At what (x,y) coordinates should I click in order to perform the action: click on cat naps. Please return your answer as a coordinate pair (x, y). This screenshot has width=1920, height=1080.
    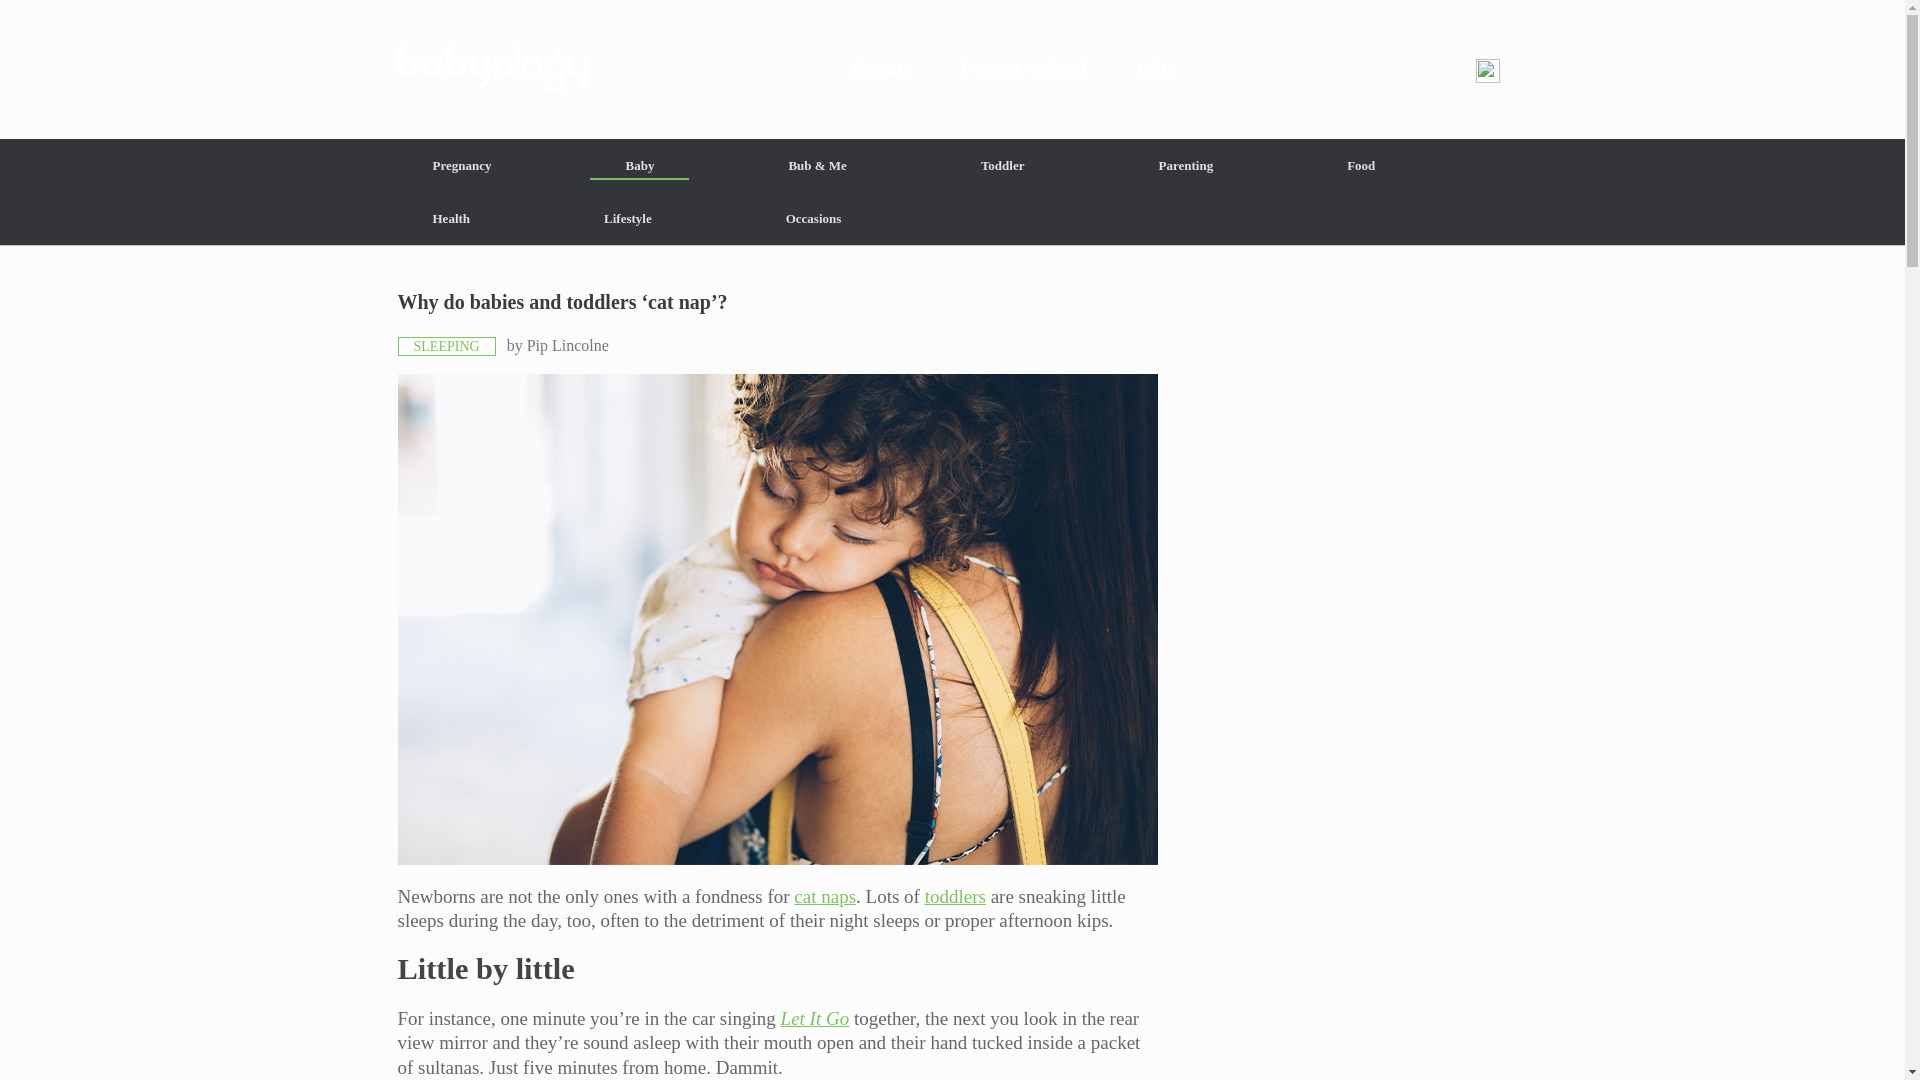
    Looking at the image, I should click on (825, 896).